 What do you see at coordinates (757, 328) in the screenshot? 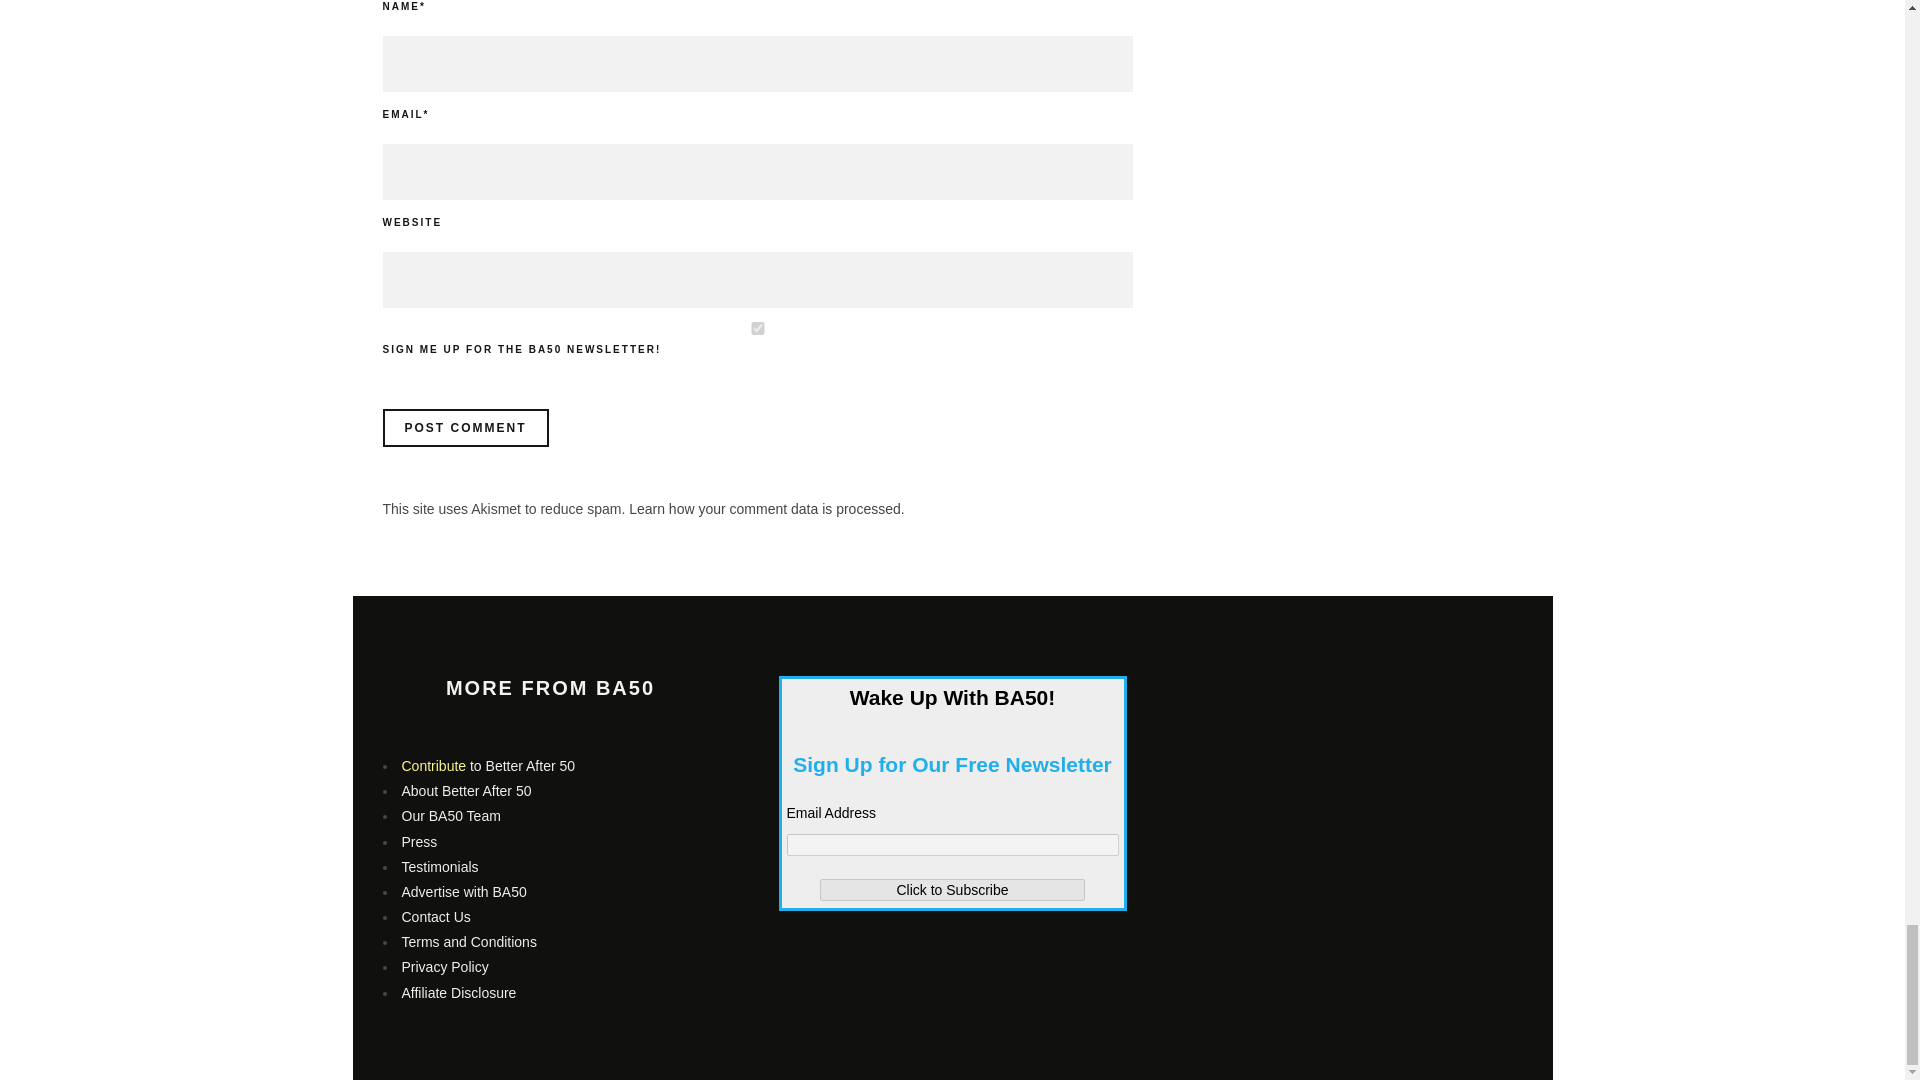
I see `1` at bounding box center [757, 328].